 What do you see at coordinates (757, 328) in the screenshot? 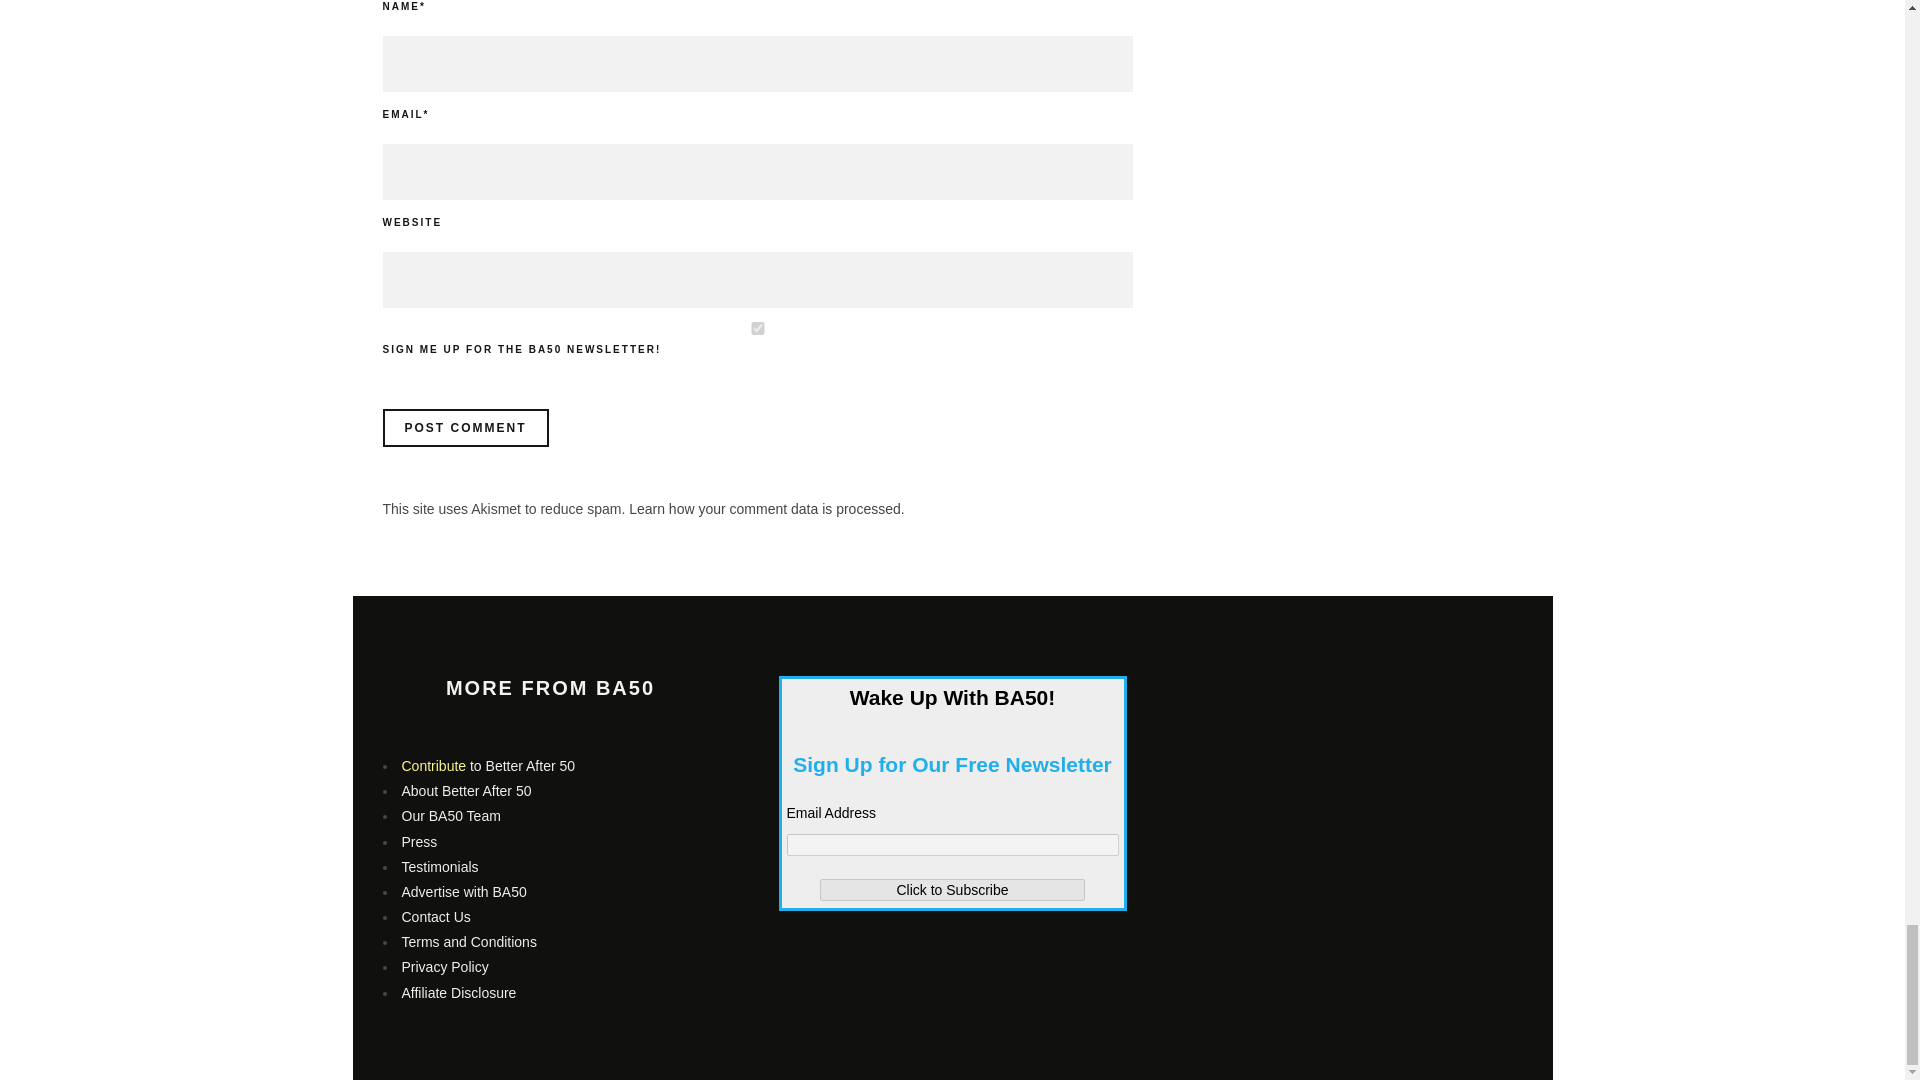
I see `1` at bounding box center [757, 328].